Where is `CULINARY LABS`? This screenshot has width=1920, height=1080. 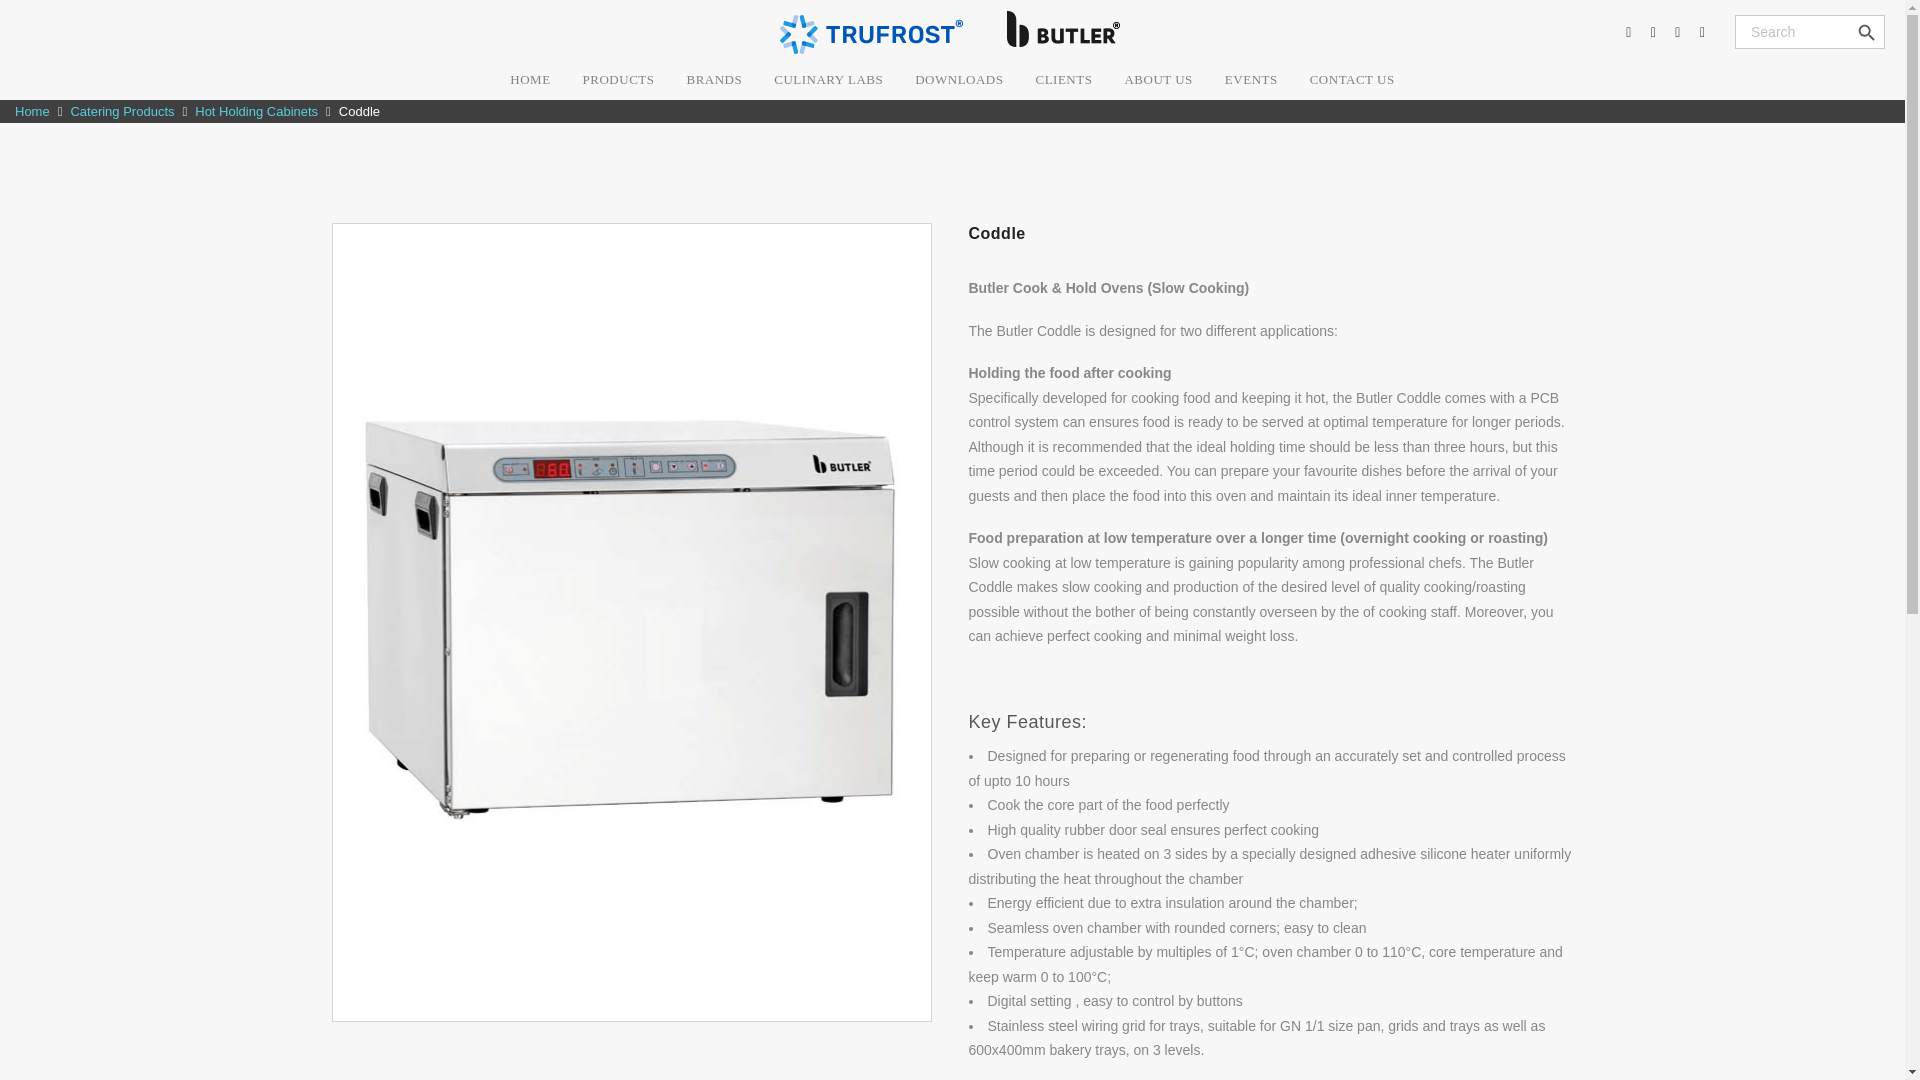
CULINARY LABS is located at coordinates (828, 80).